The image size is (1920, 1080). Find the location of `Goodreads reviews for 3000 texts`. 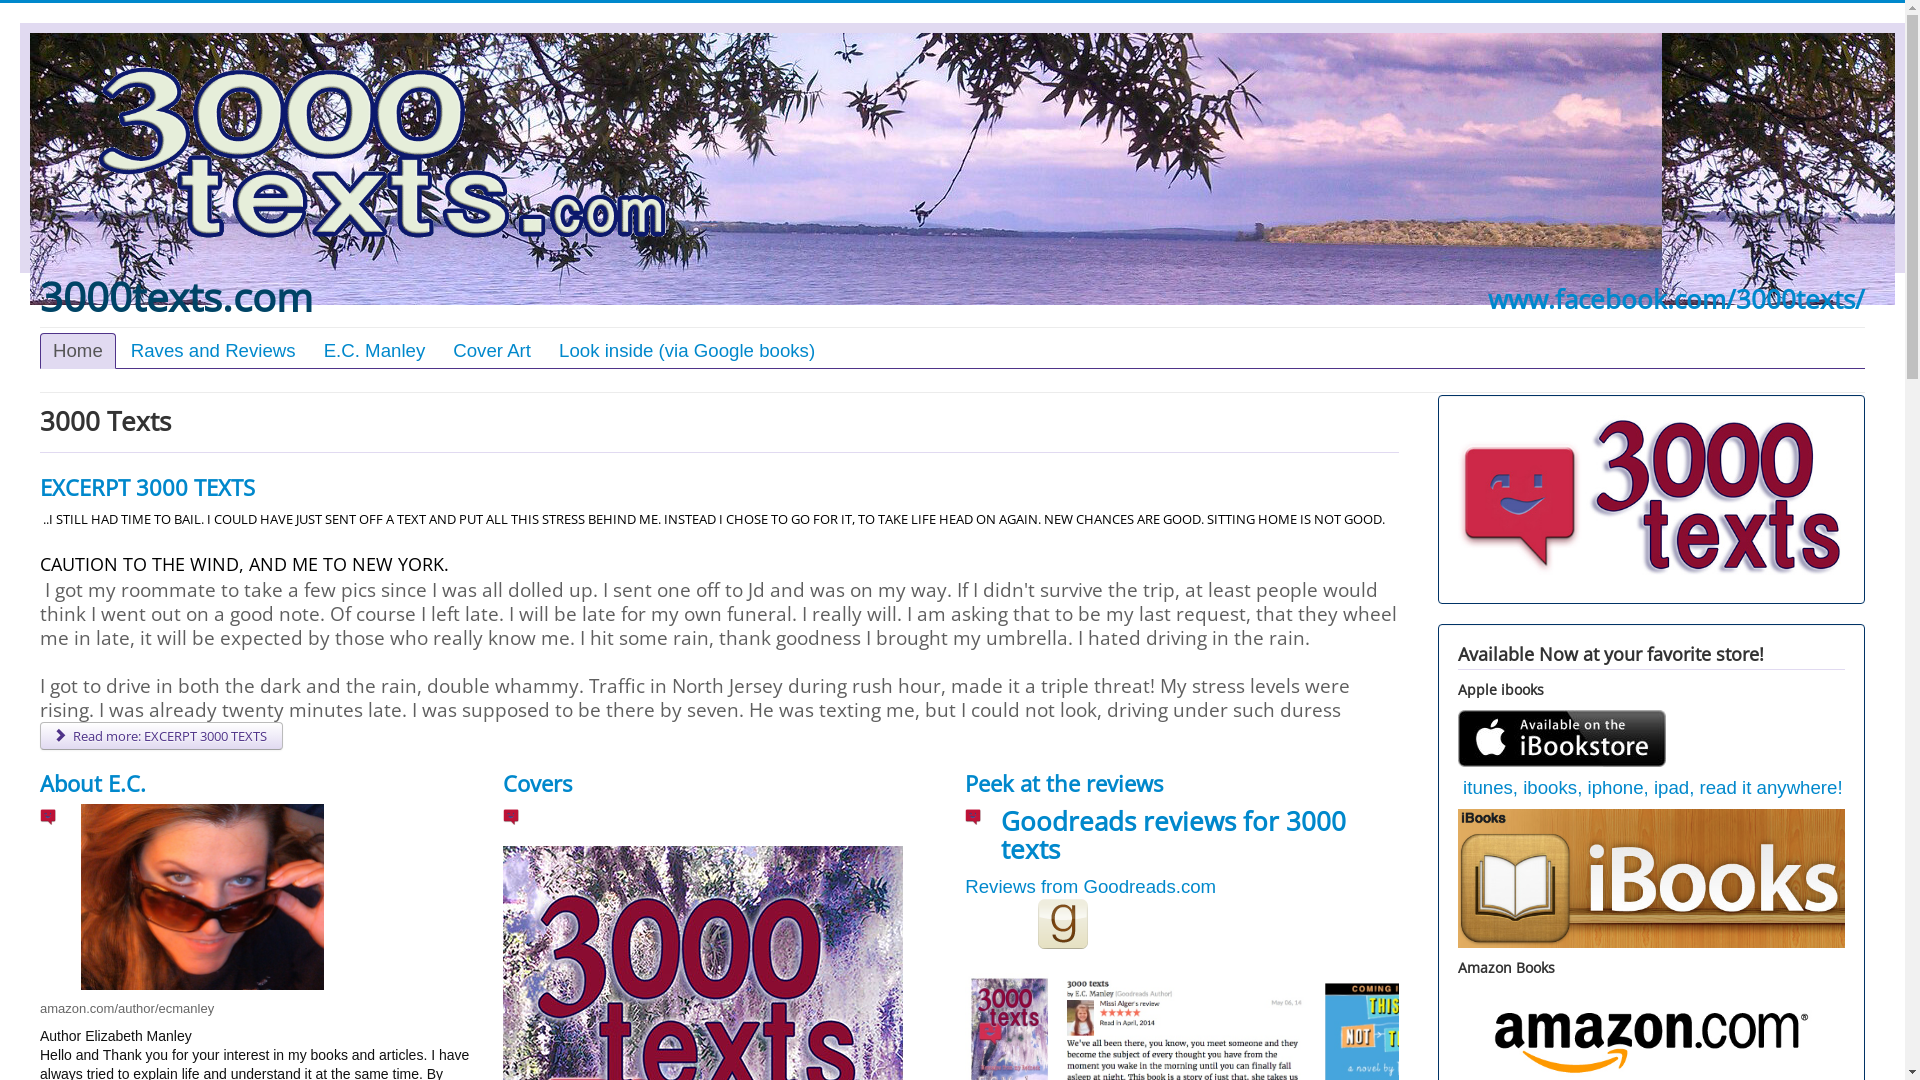

Goodreads reviews for 3000 texts is located at coordinates (1174, 835).